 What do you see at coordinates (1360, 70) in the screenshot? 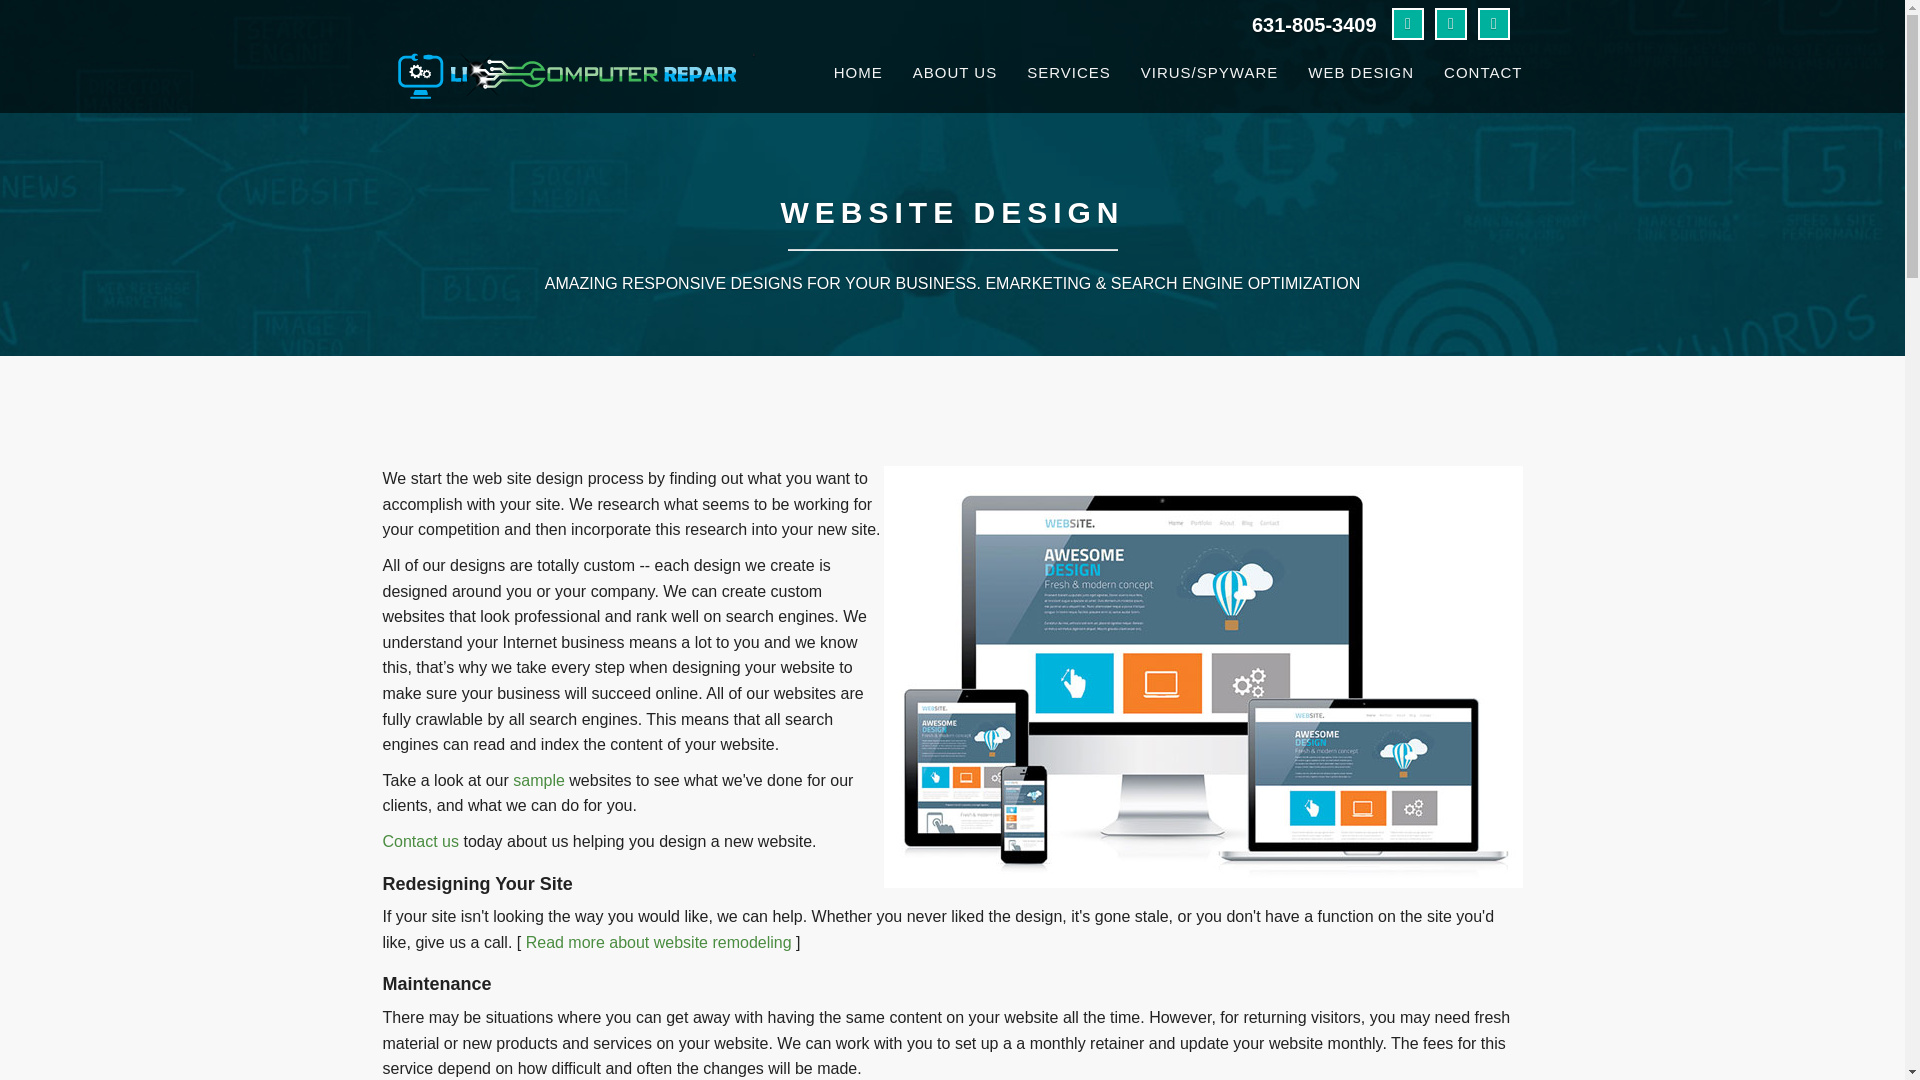
I see `Web Design, Wordpress, SEO Pros.` at bounding box center [1360, 70].